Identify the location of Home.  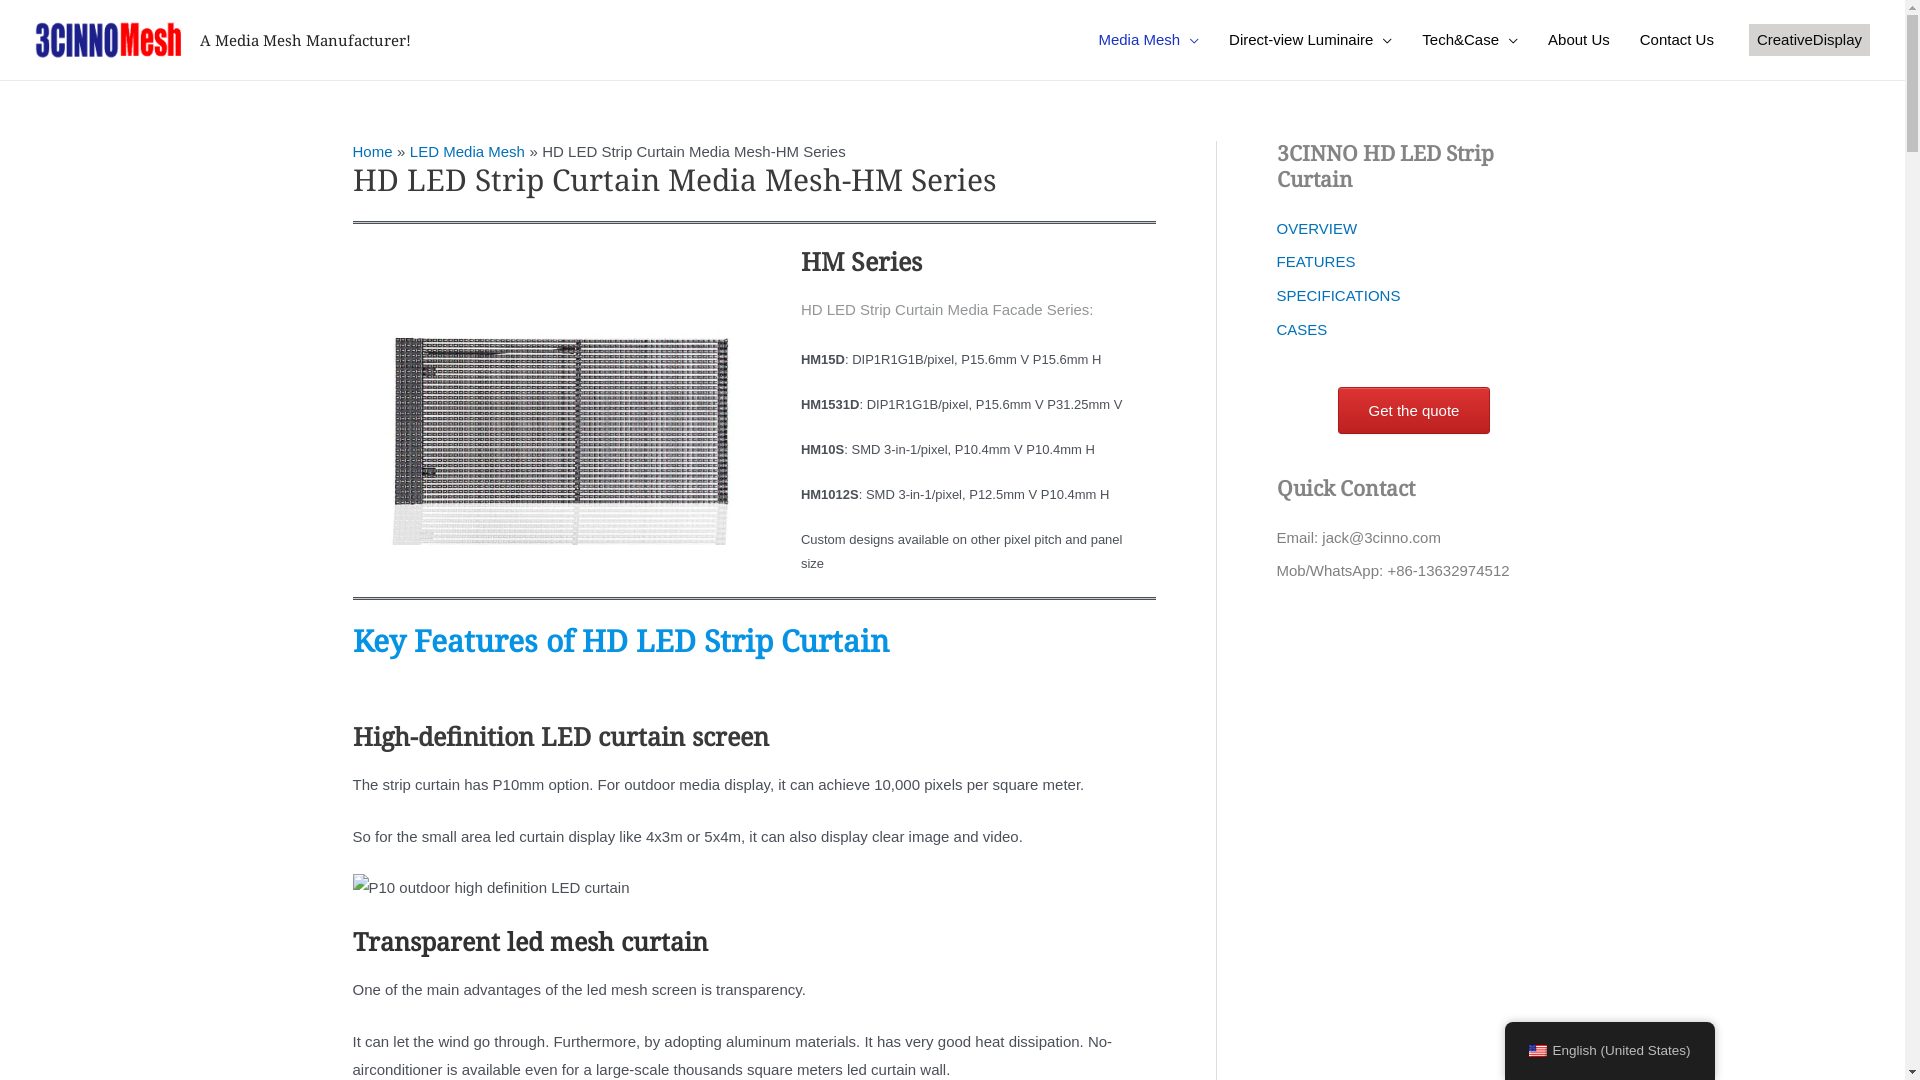
(372, 152).